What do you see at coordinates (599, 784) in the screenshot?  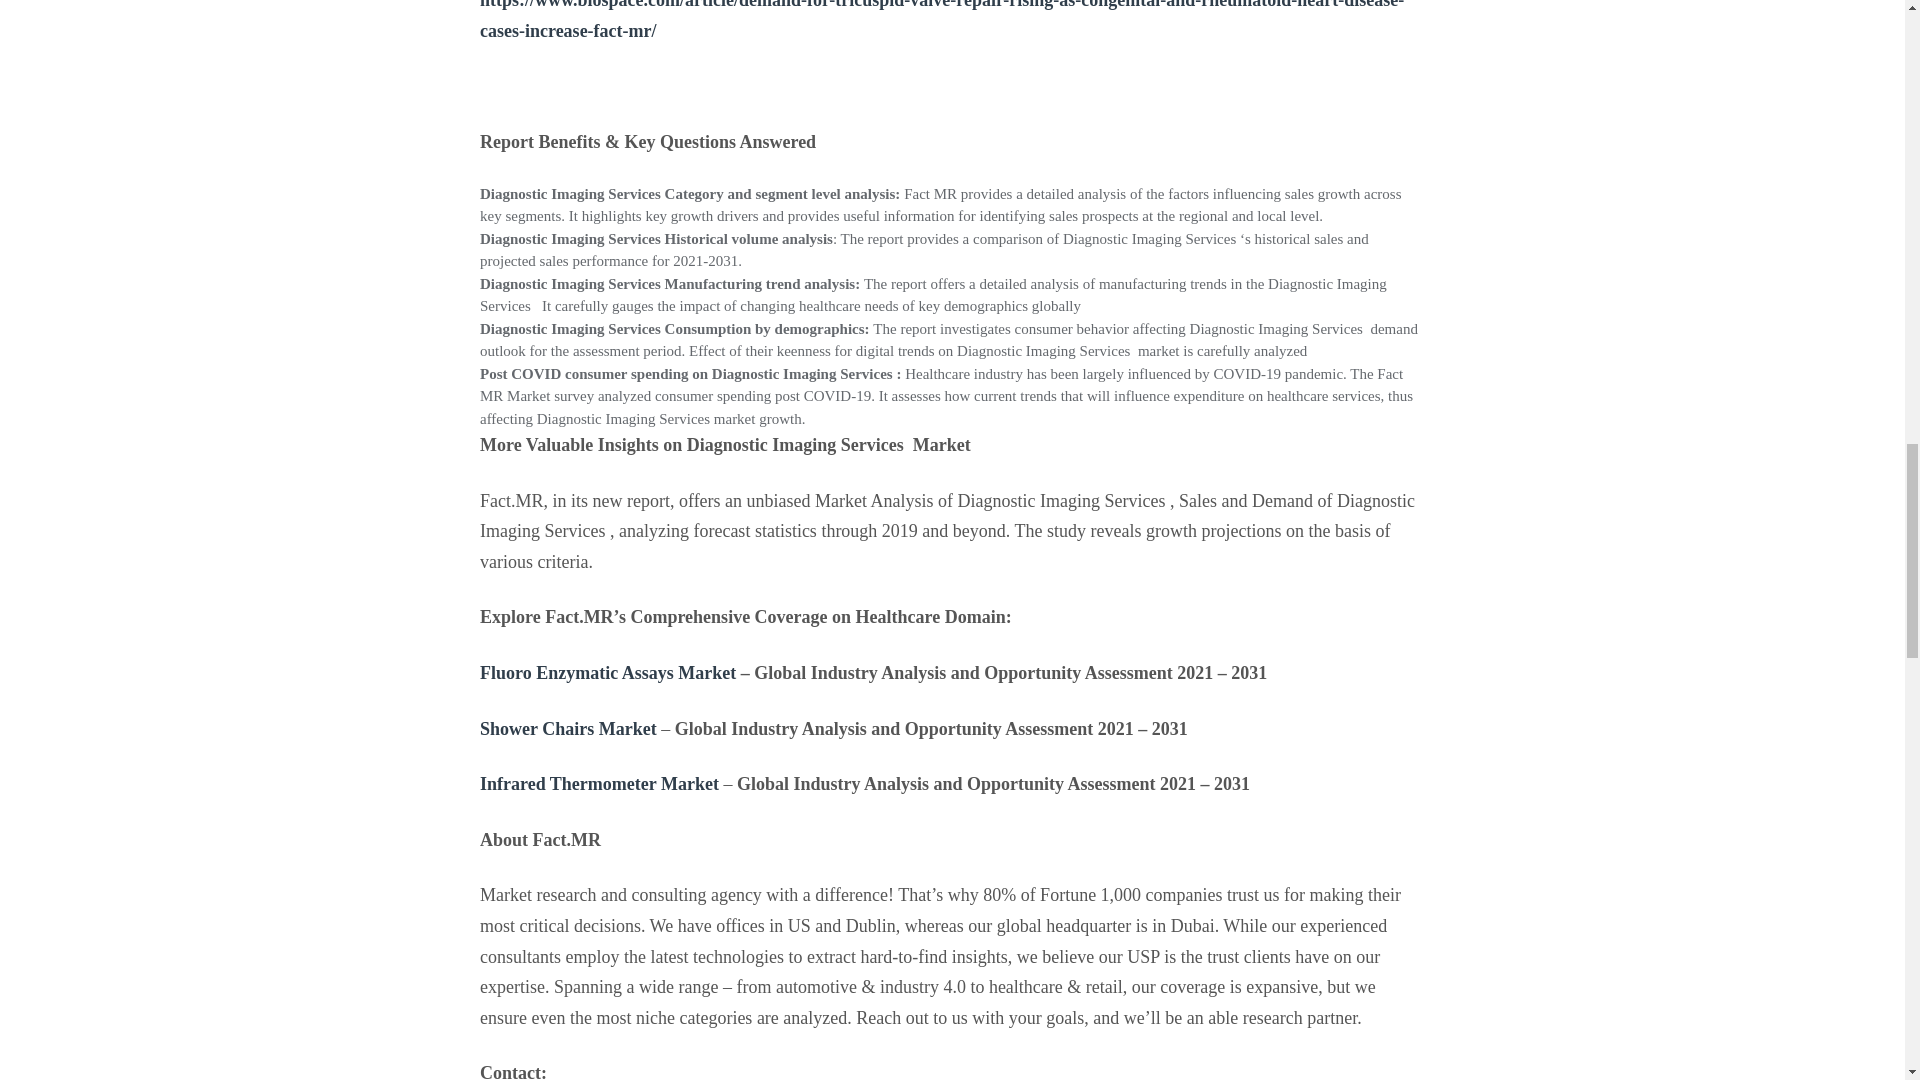 I see `Infrared Thermometer Market` at bounding box center [599, 784].